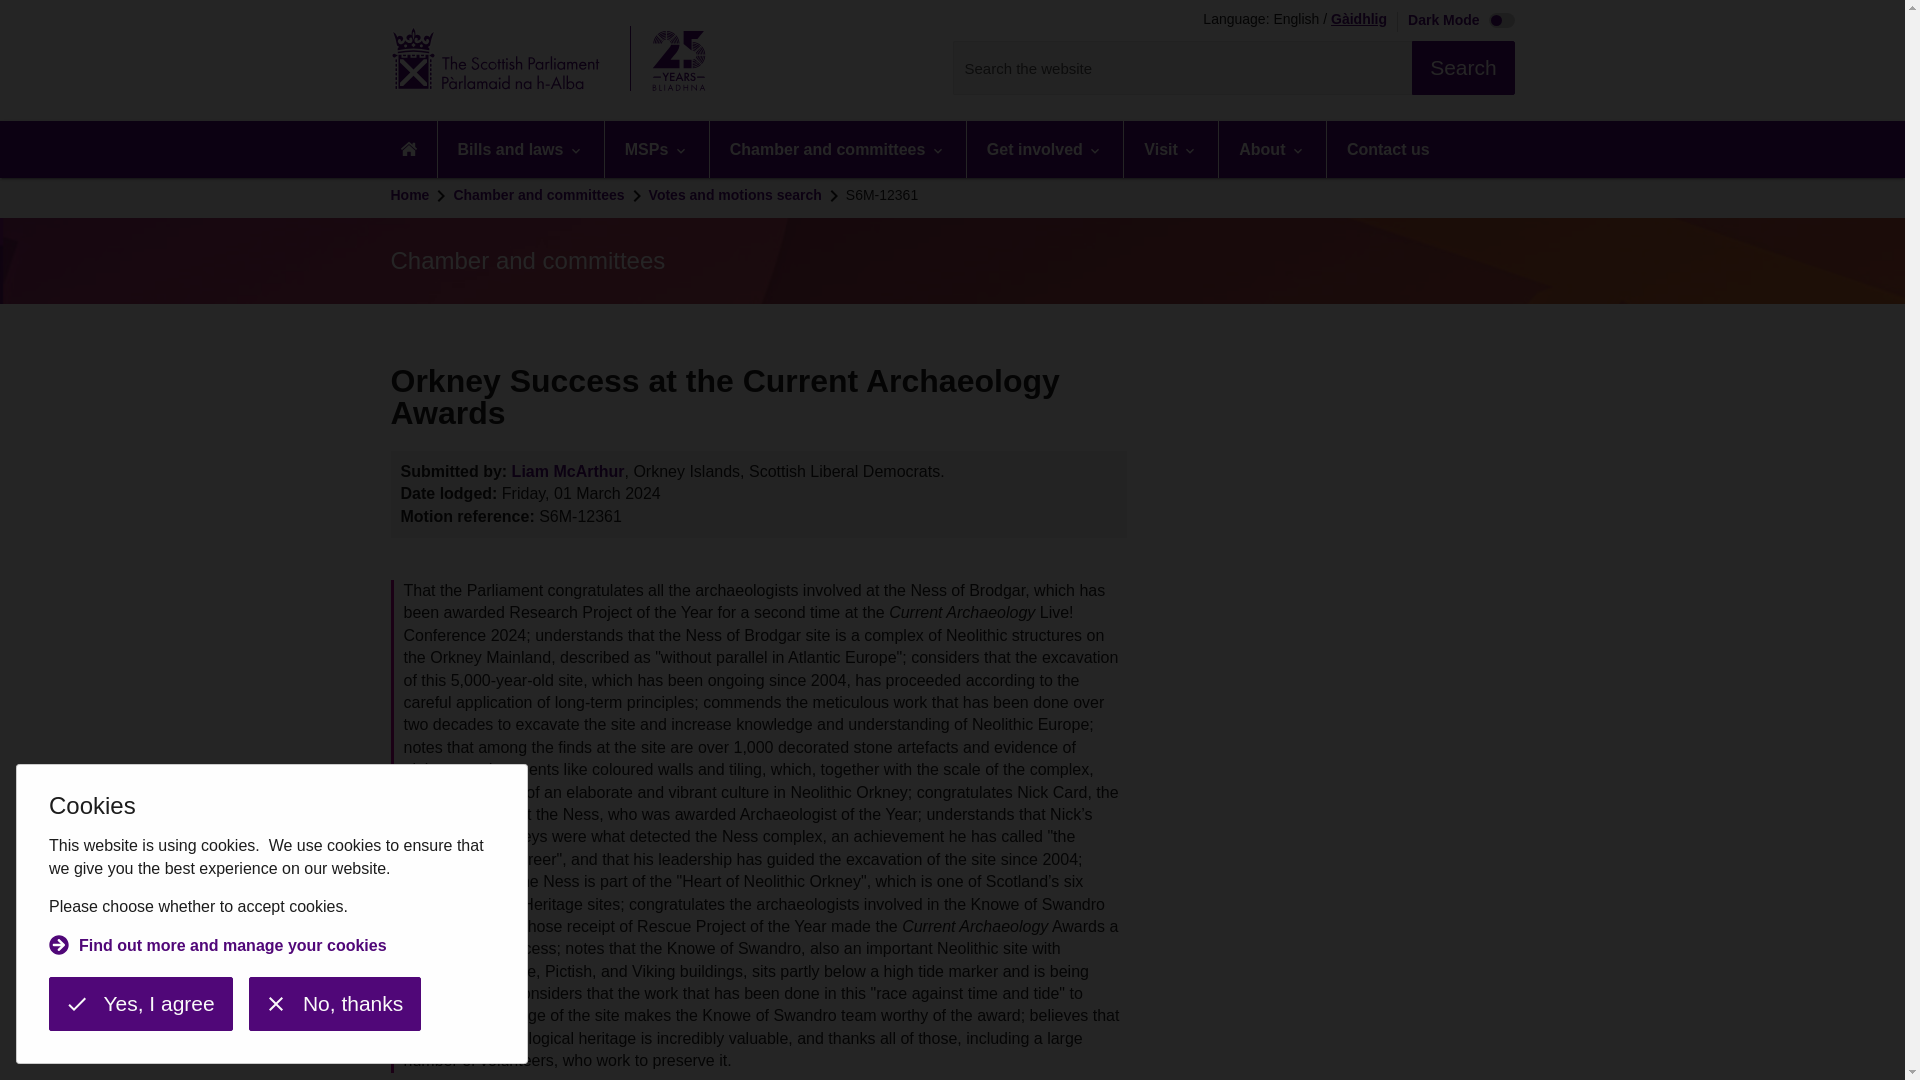 Image resolution: width=1920 pixels, height=1080 pixels. What do you see at coordinates (656, 149) in the screenshot?
I see `MSPs` at bounding box center [656, 149].